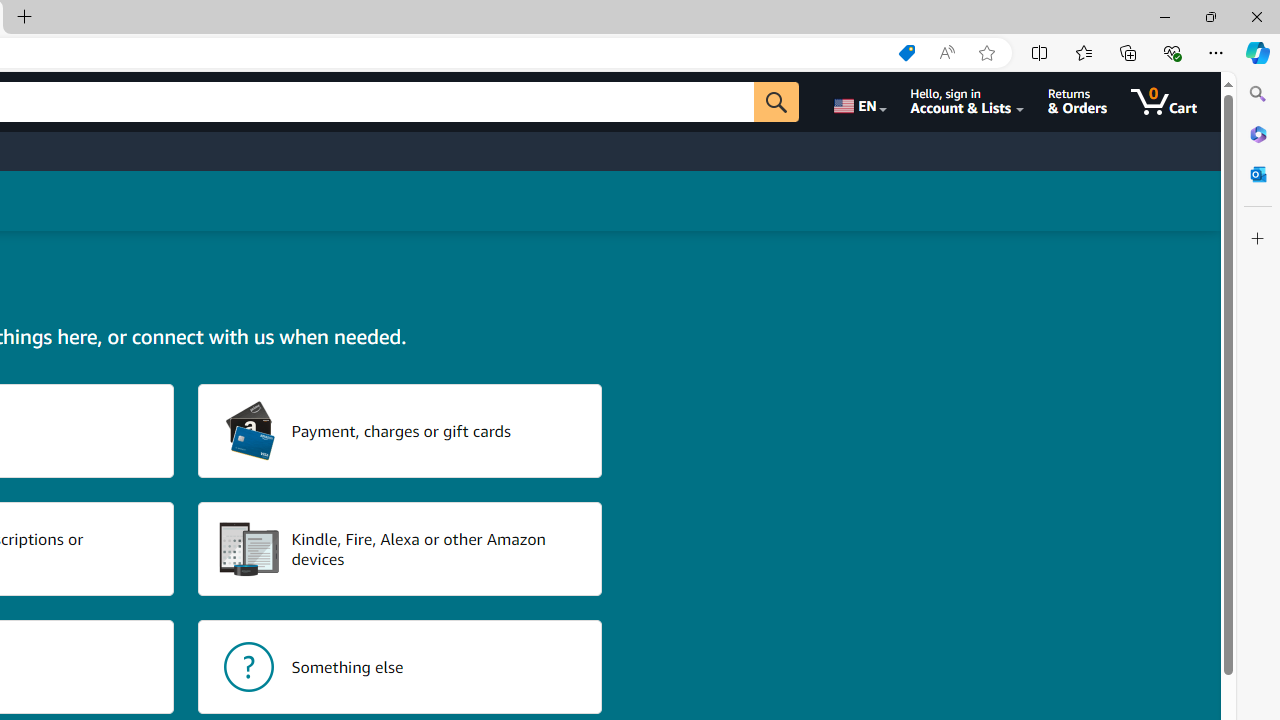  Describe the element at coordinates (858, 102) in the screenshot. I see `Choose a language for shopping.` at that location.